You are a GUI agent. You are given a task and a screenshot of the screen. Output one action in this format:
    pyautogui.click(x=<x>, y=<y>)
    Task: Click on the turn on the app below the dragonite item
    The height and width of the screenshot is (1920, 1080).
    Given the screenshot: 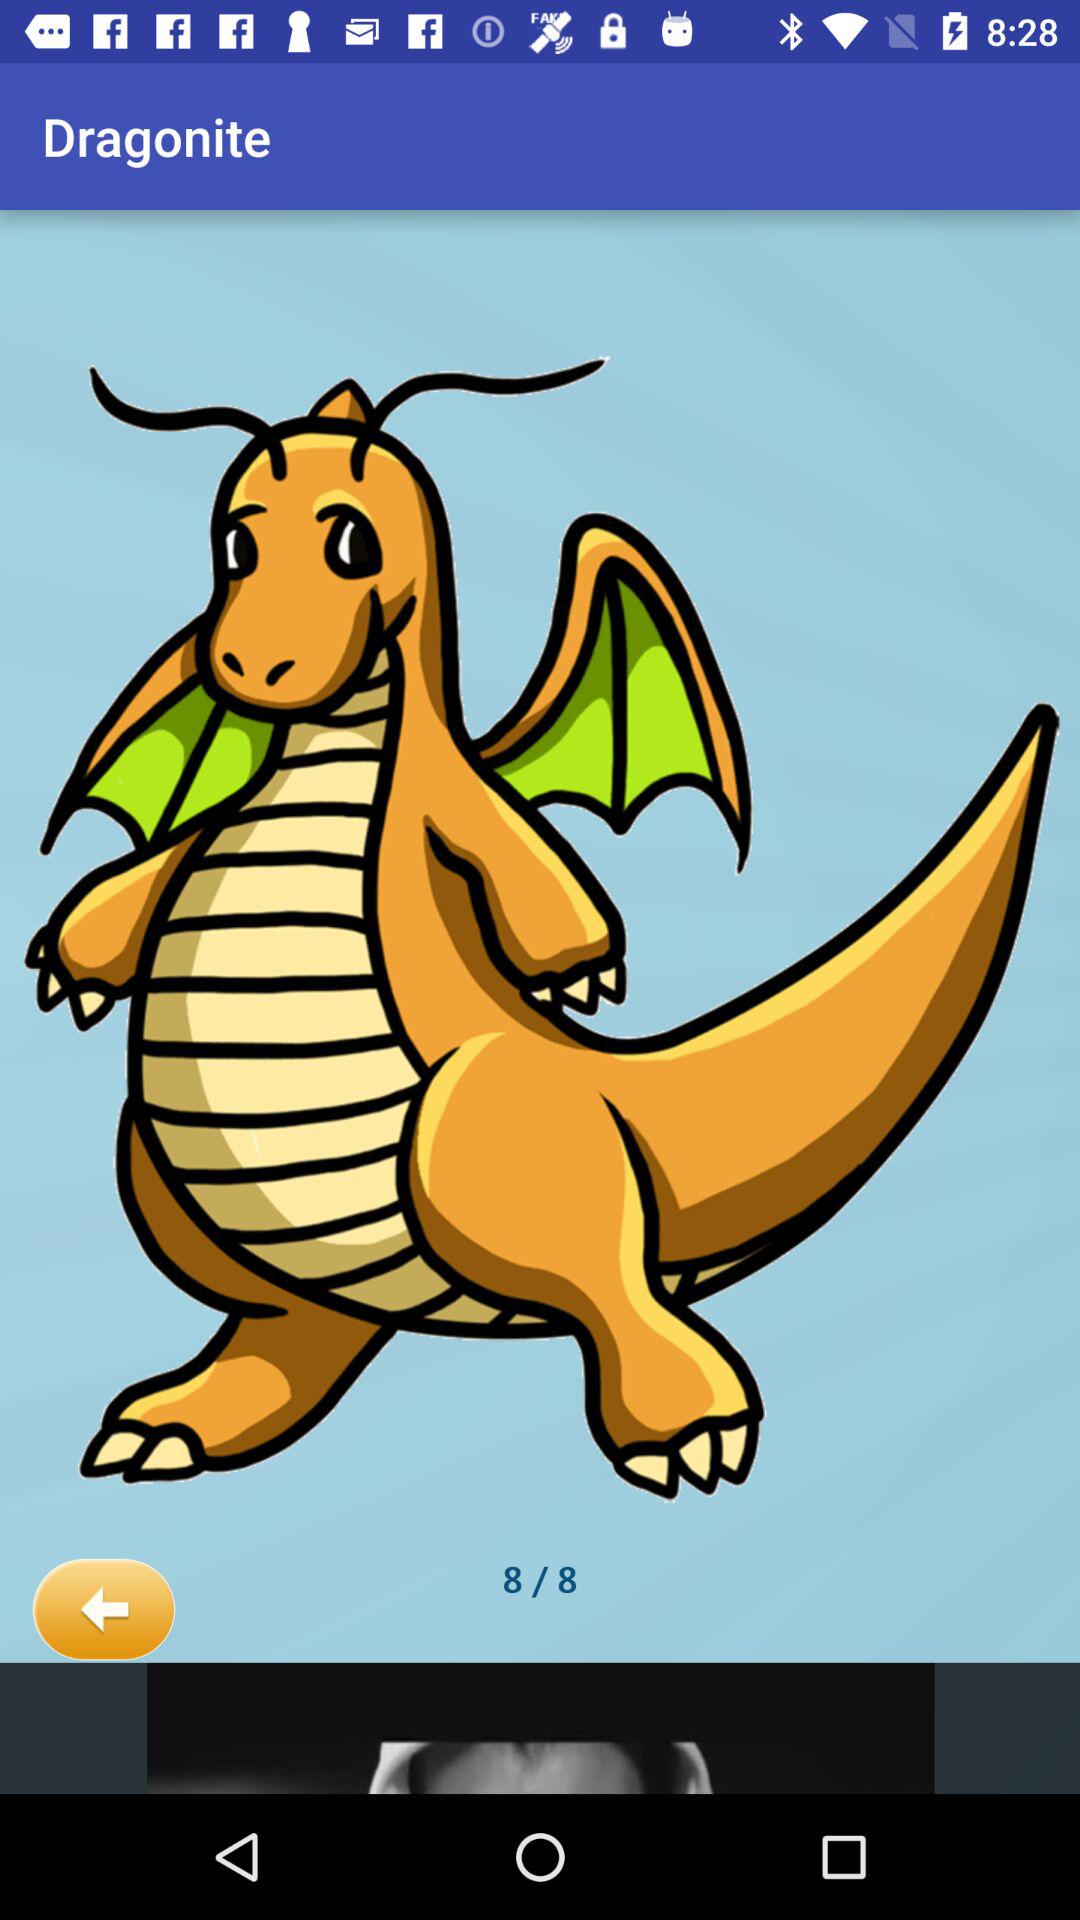 What is the action you would take?
    pyautogui.click(x=104, y=1610)
    